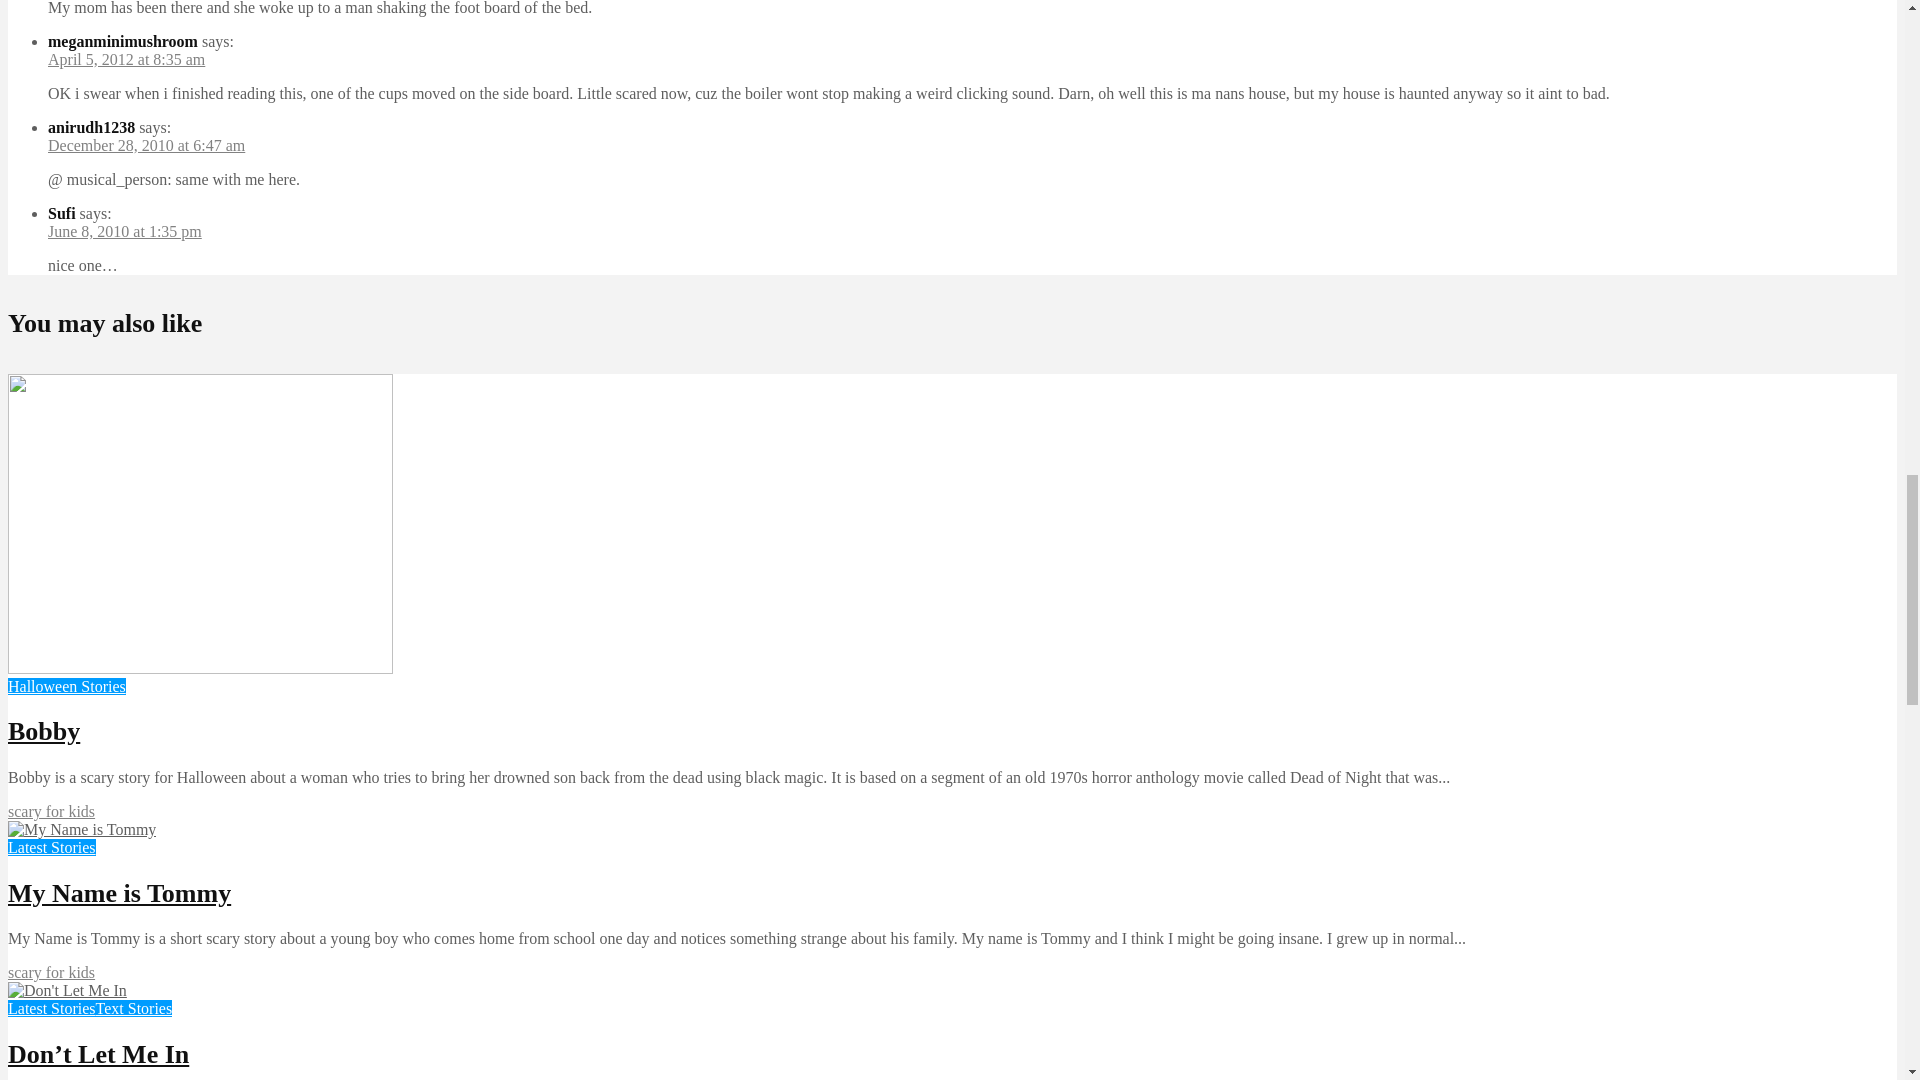 The image size is (1920, 1080). I want to click on April 5, 2012 at 8:35 am, so click(126, 59).